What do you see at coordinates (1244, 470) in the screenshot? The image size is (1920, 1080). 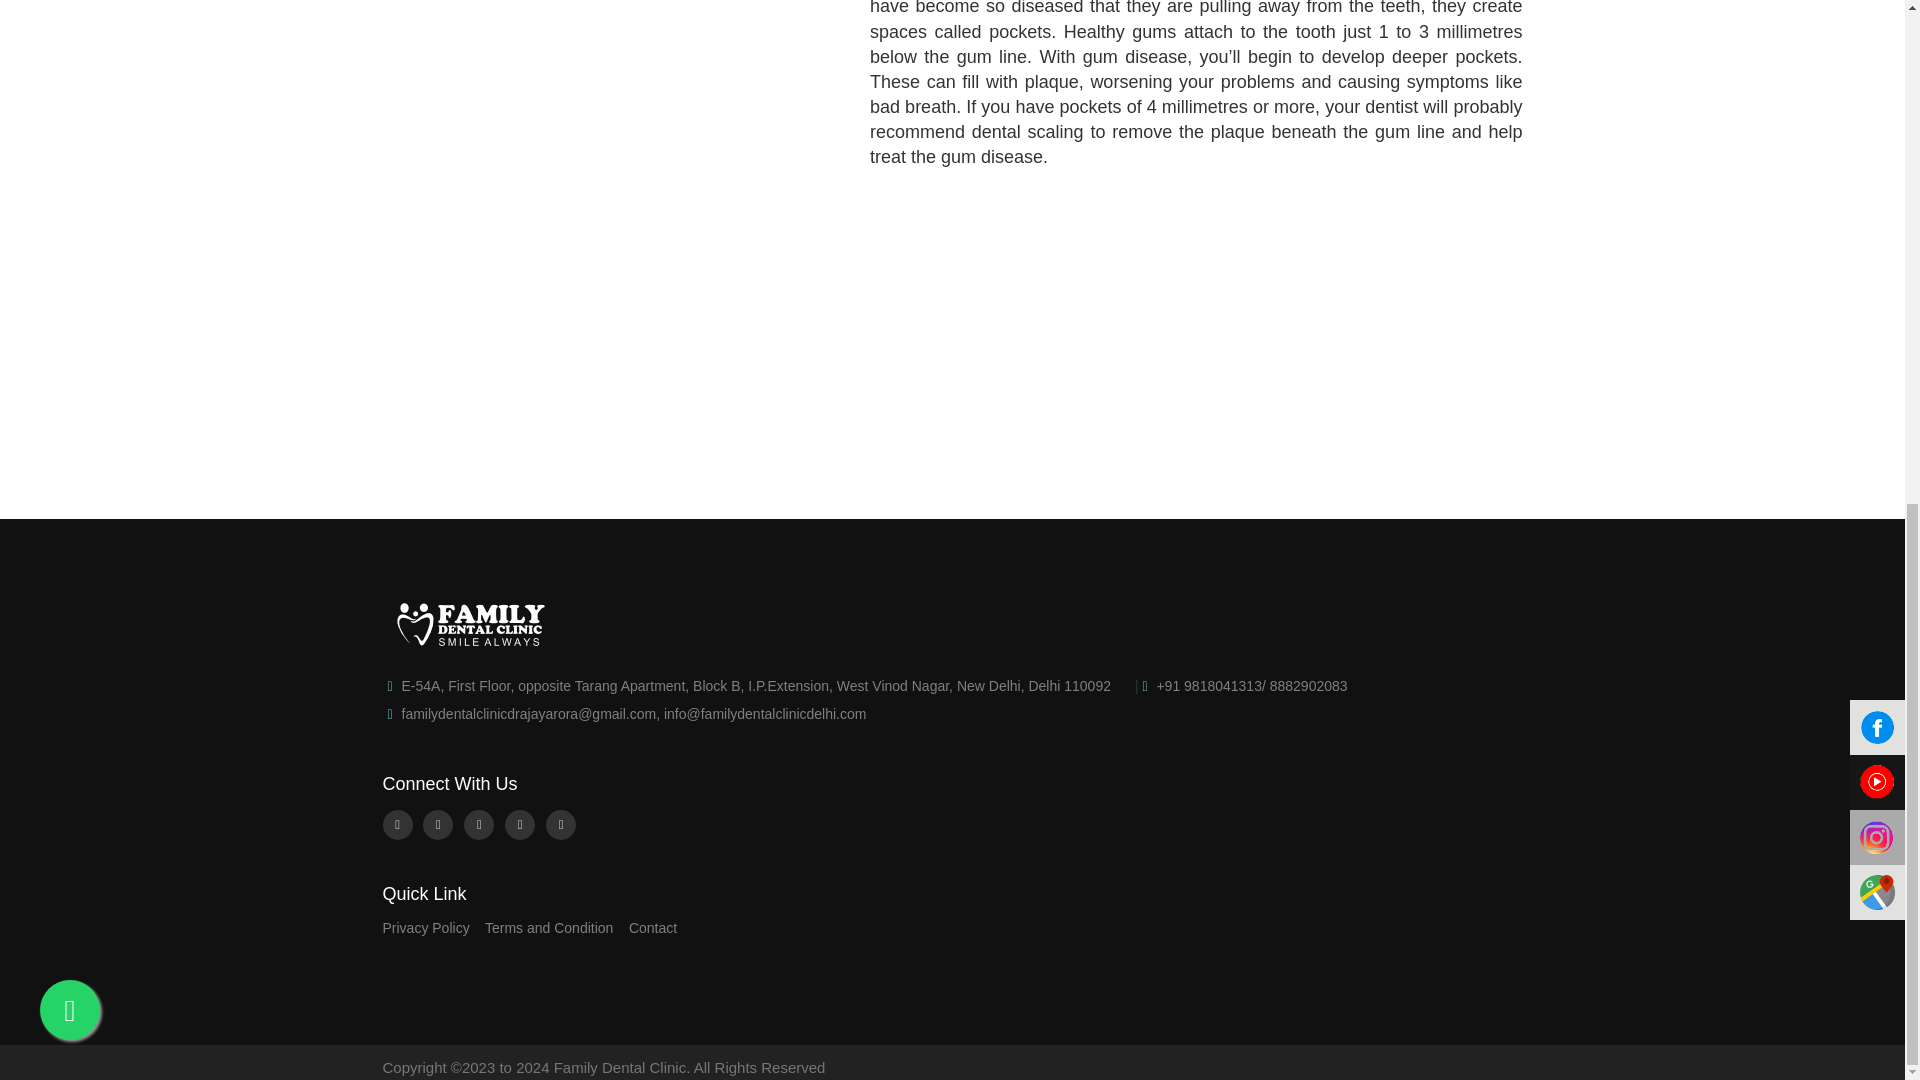 I see `Send` at bounding box center [1244, 470].